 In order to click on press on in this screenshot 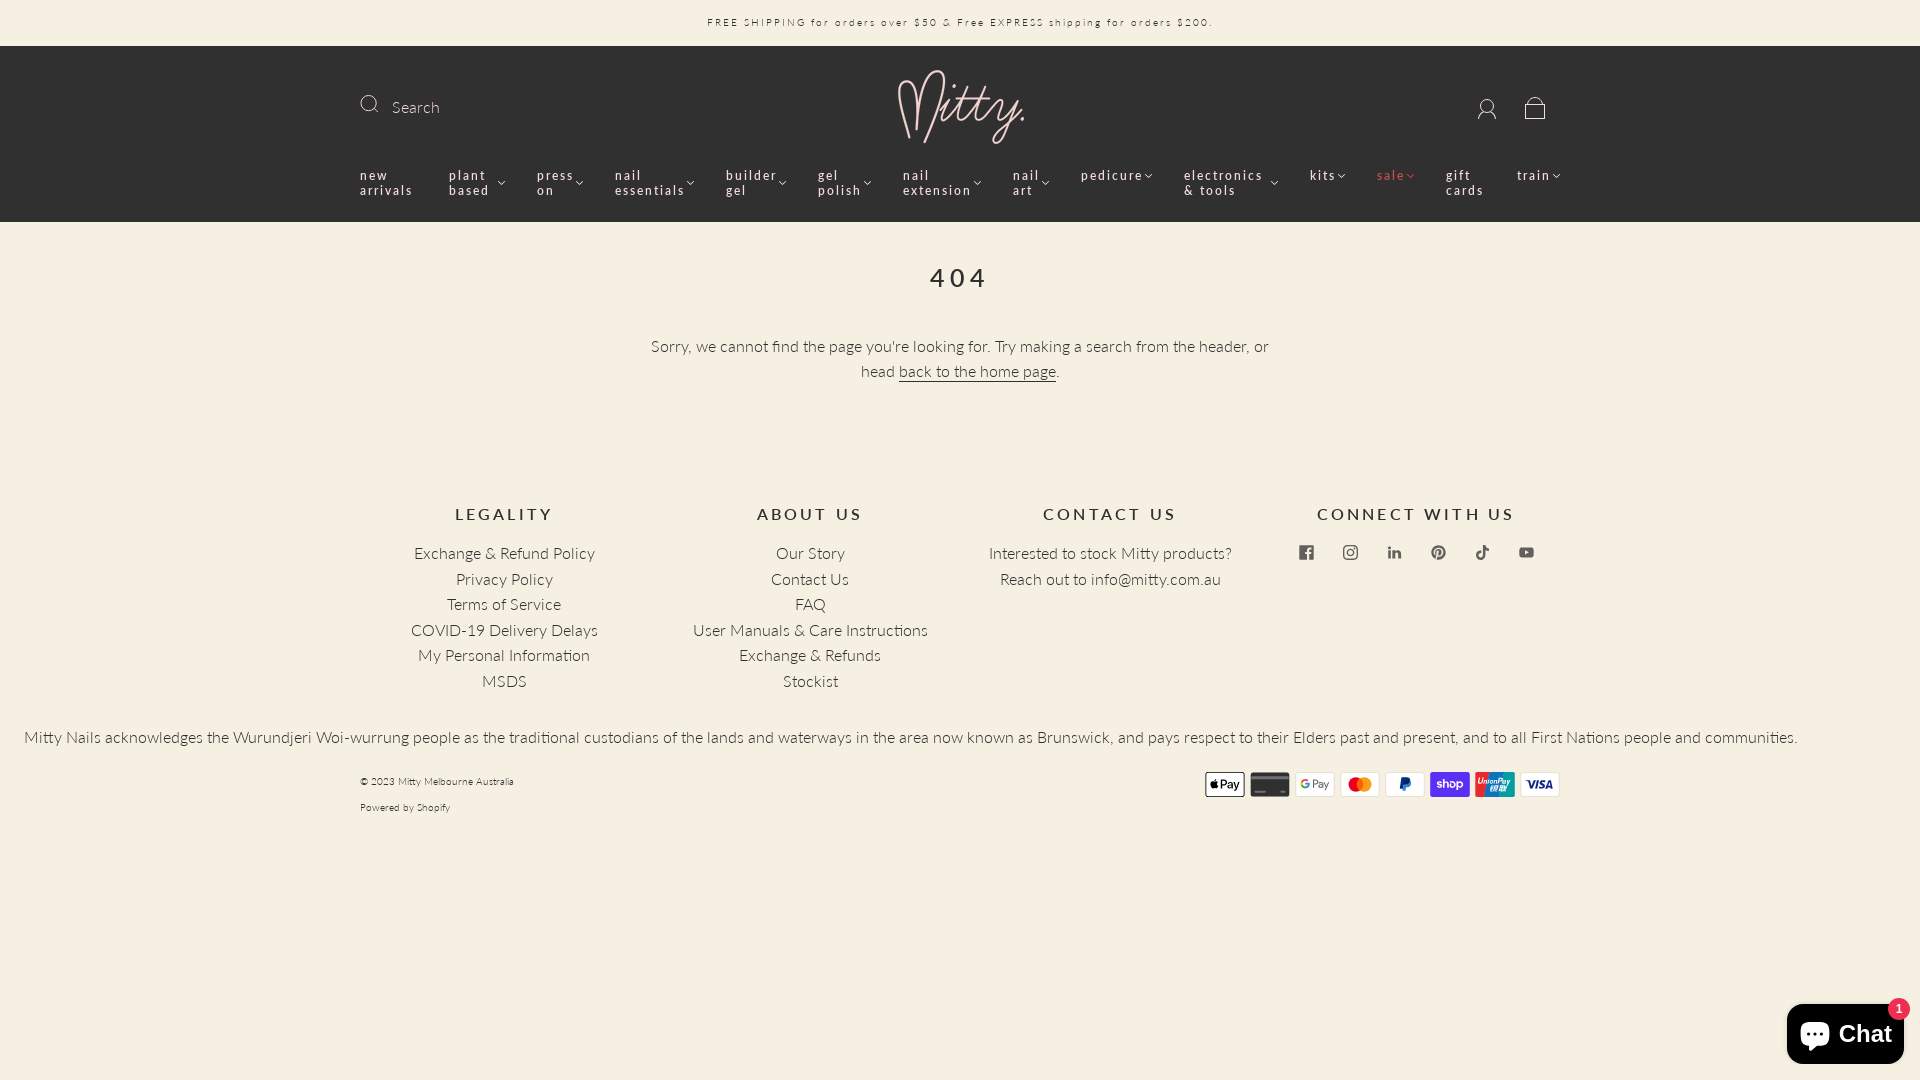, I will do `click(560, 183)`.